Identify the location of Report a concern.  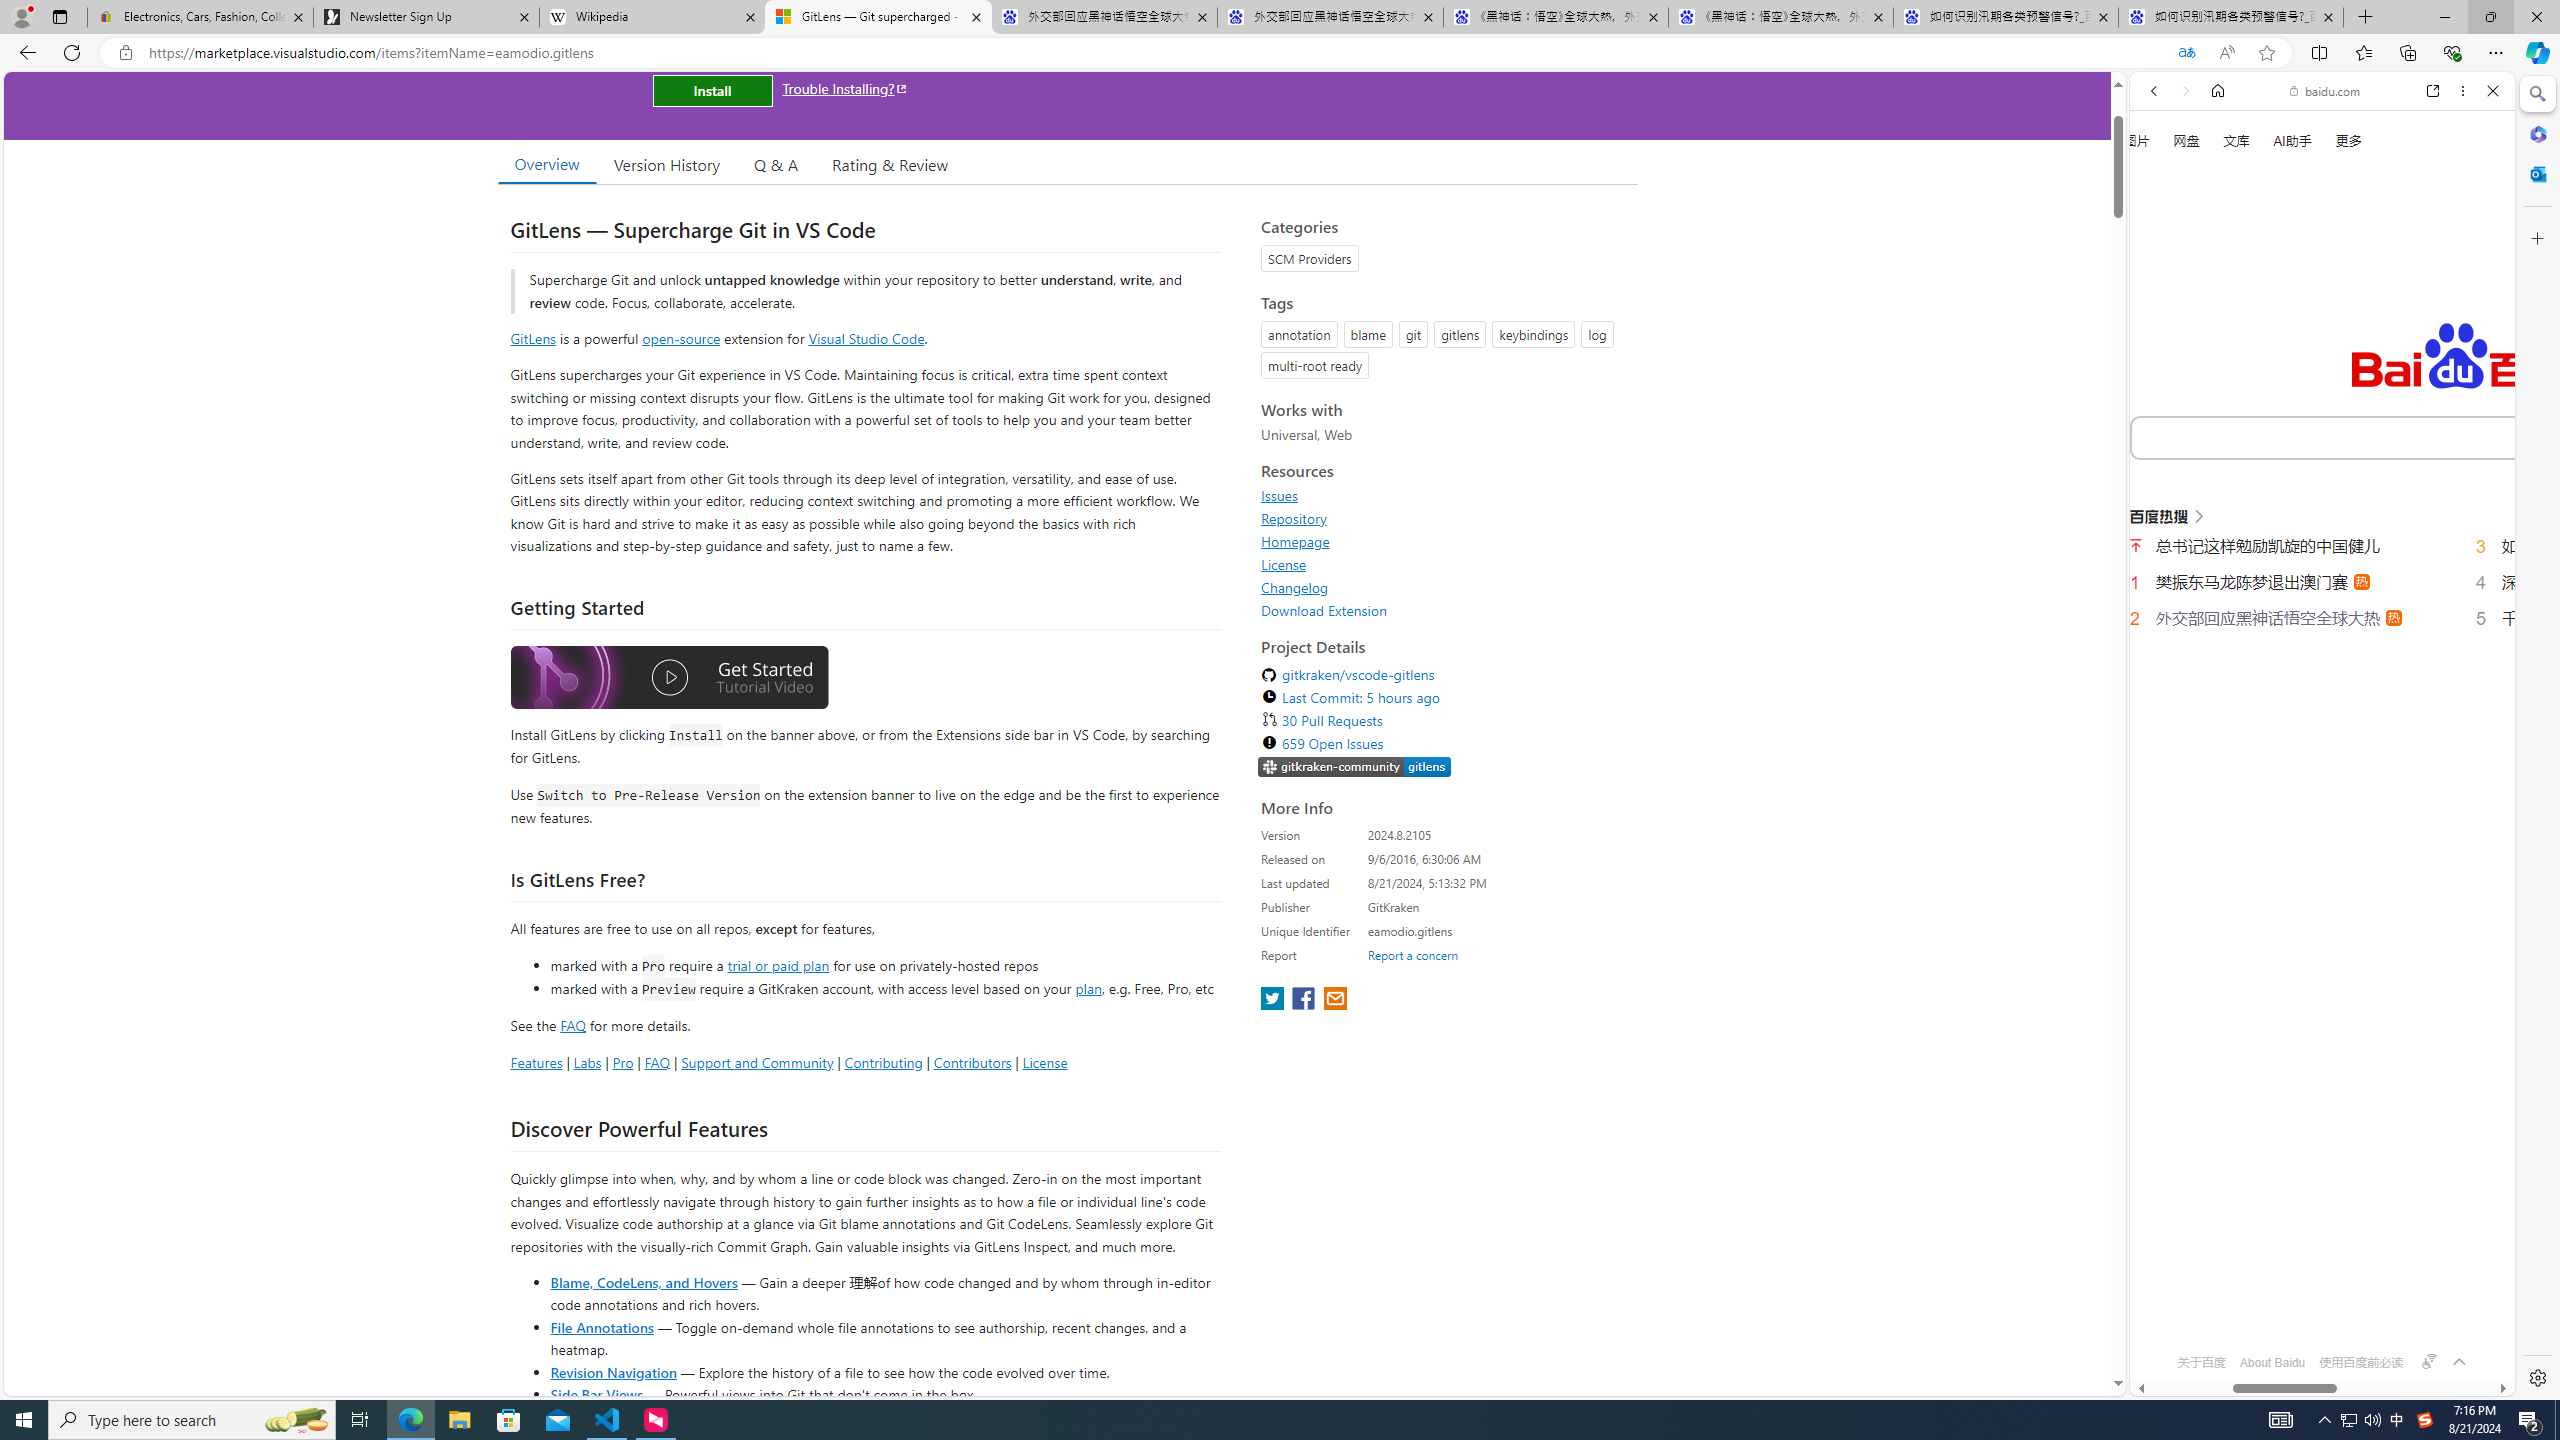
(1413, 955).